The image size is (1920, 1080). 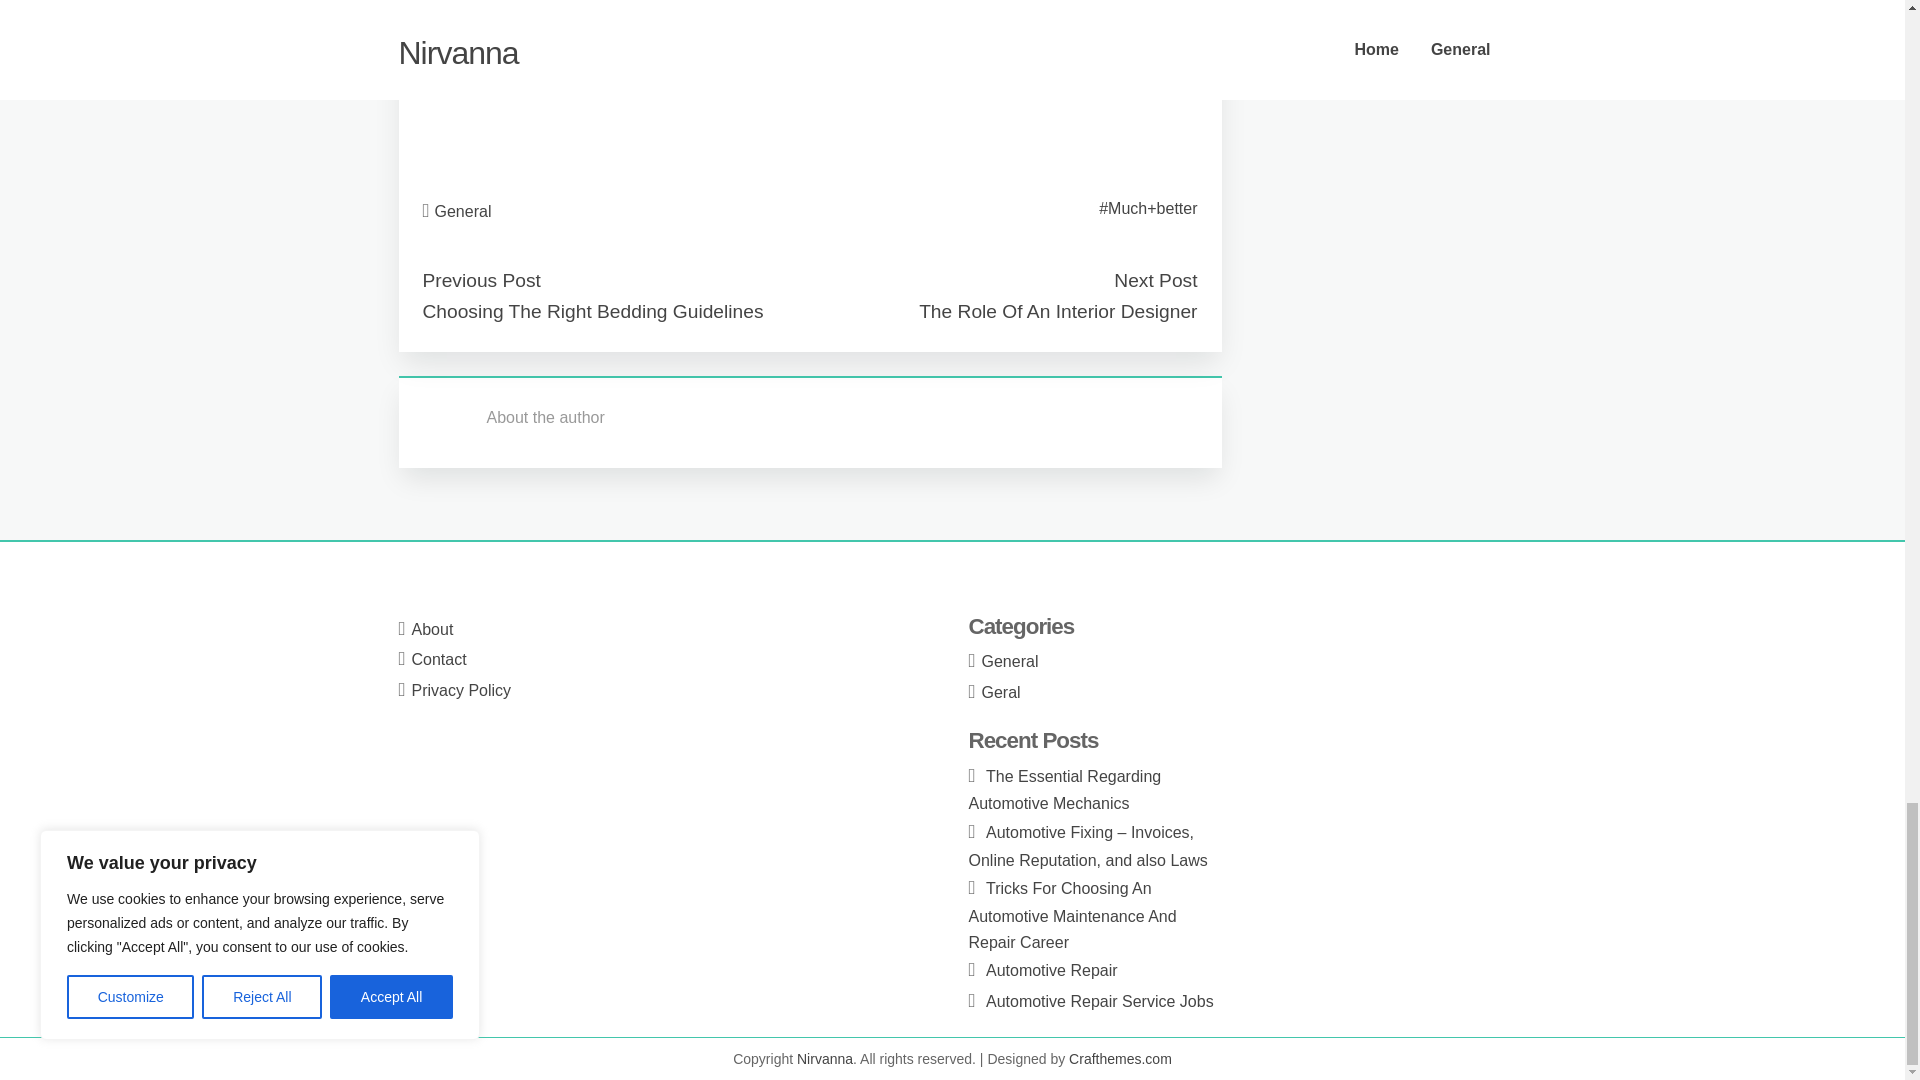 What do you see at coordinates (480, 280) in the screenshot?
I see `Previous Post` at bounding box center [480, 280].